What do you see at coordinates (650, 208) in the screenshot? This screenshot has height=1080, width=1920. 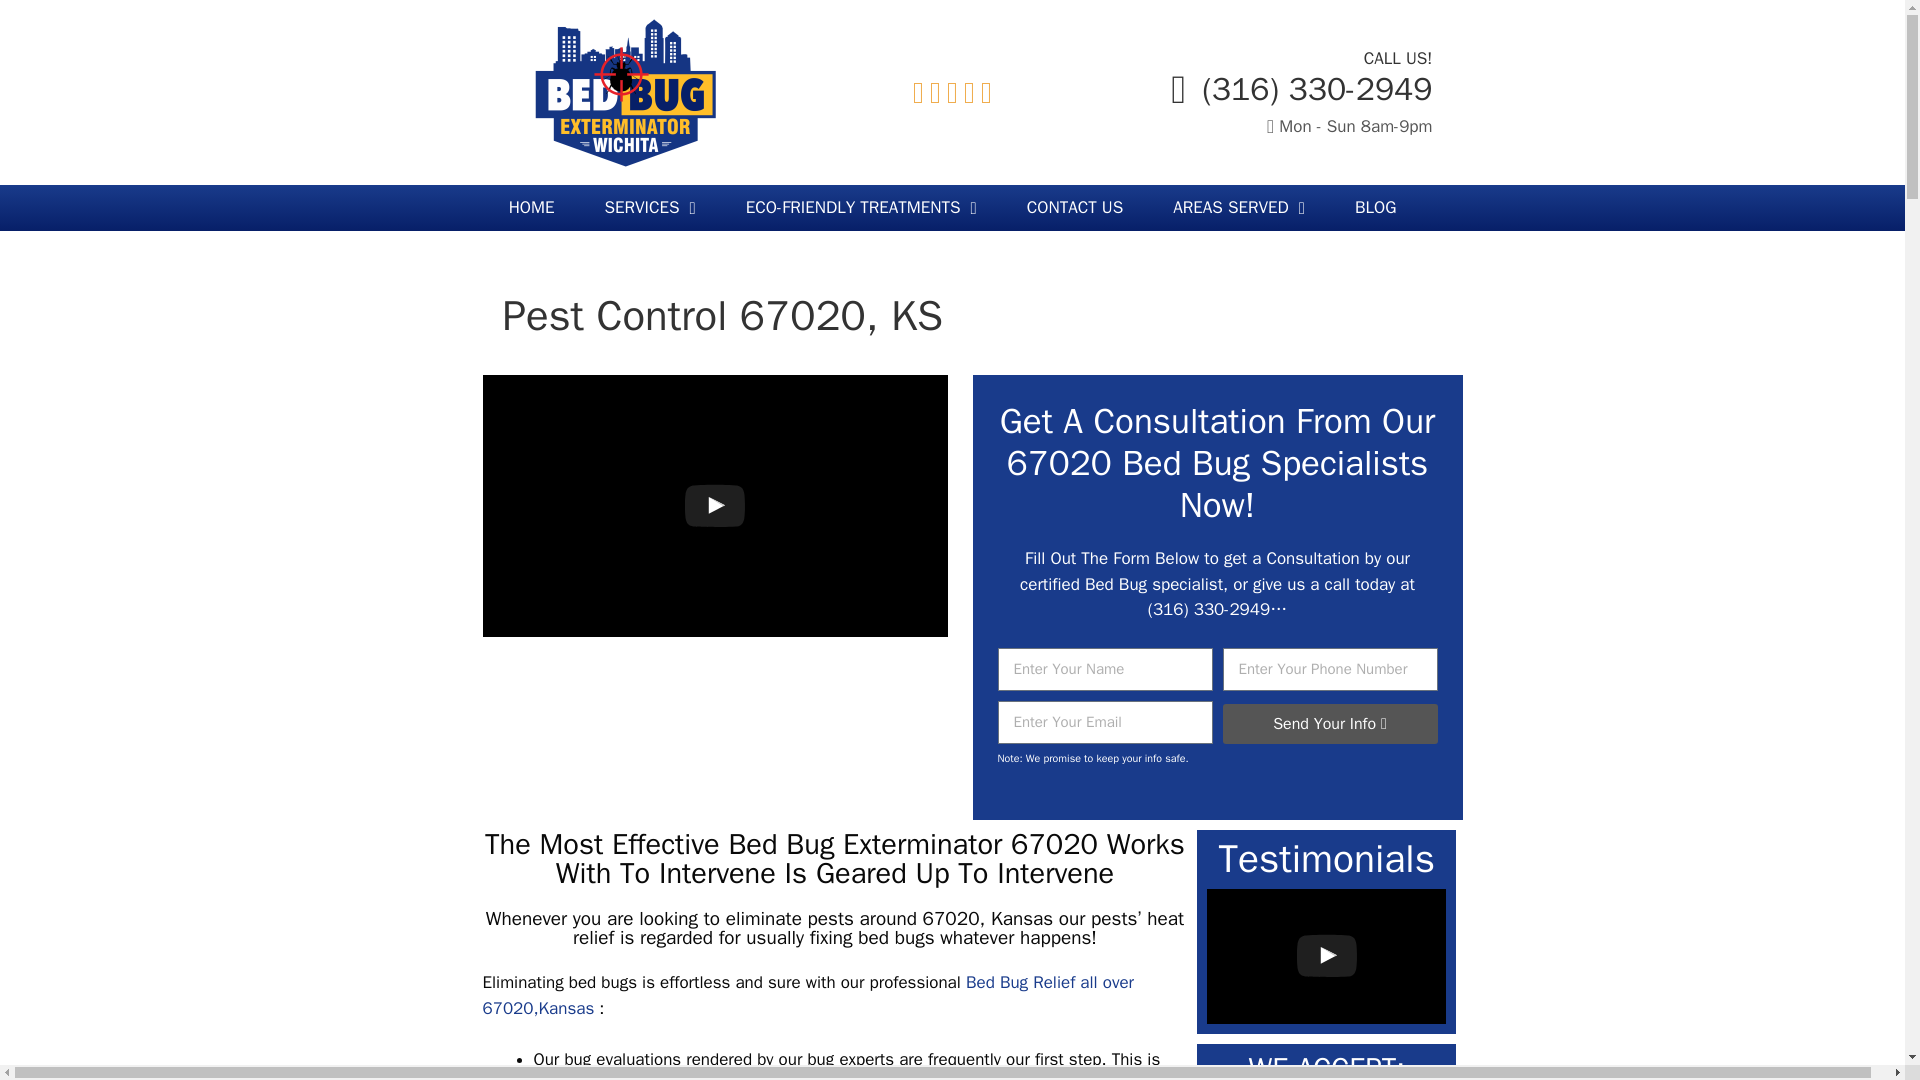 I see `SERVICES` at bounding box center [650, 208].